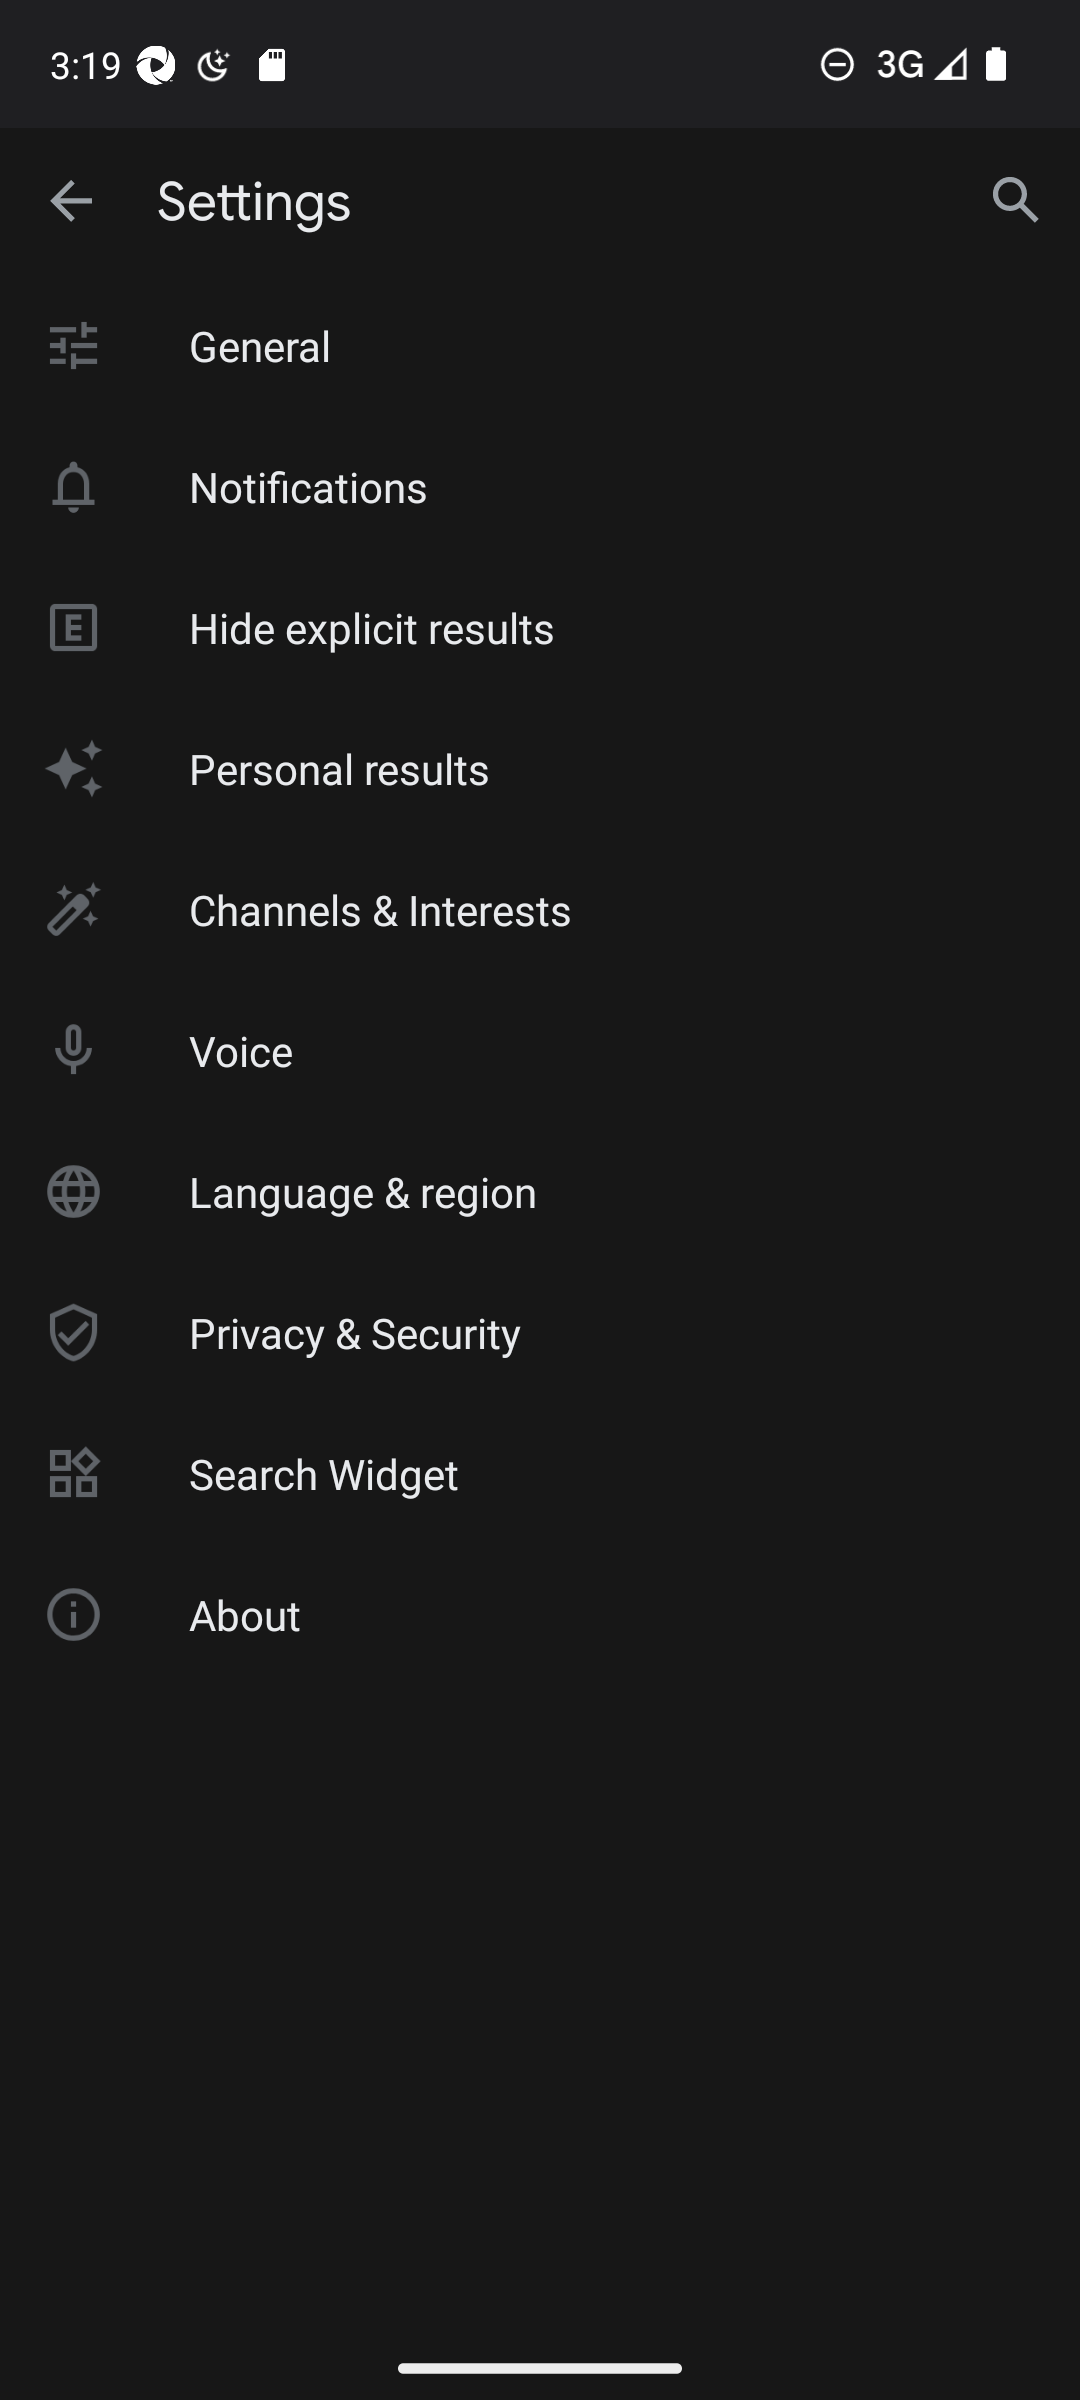 The image size is (1080, 2400). Describe the element at coordinates (540, 910) in the screenshot. I see `Channels & Interests` at that location.